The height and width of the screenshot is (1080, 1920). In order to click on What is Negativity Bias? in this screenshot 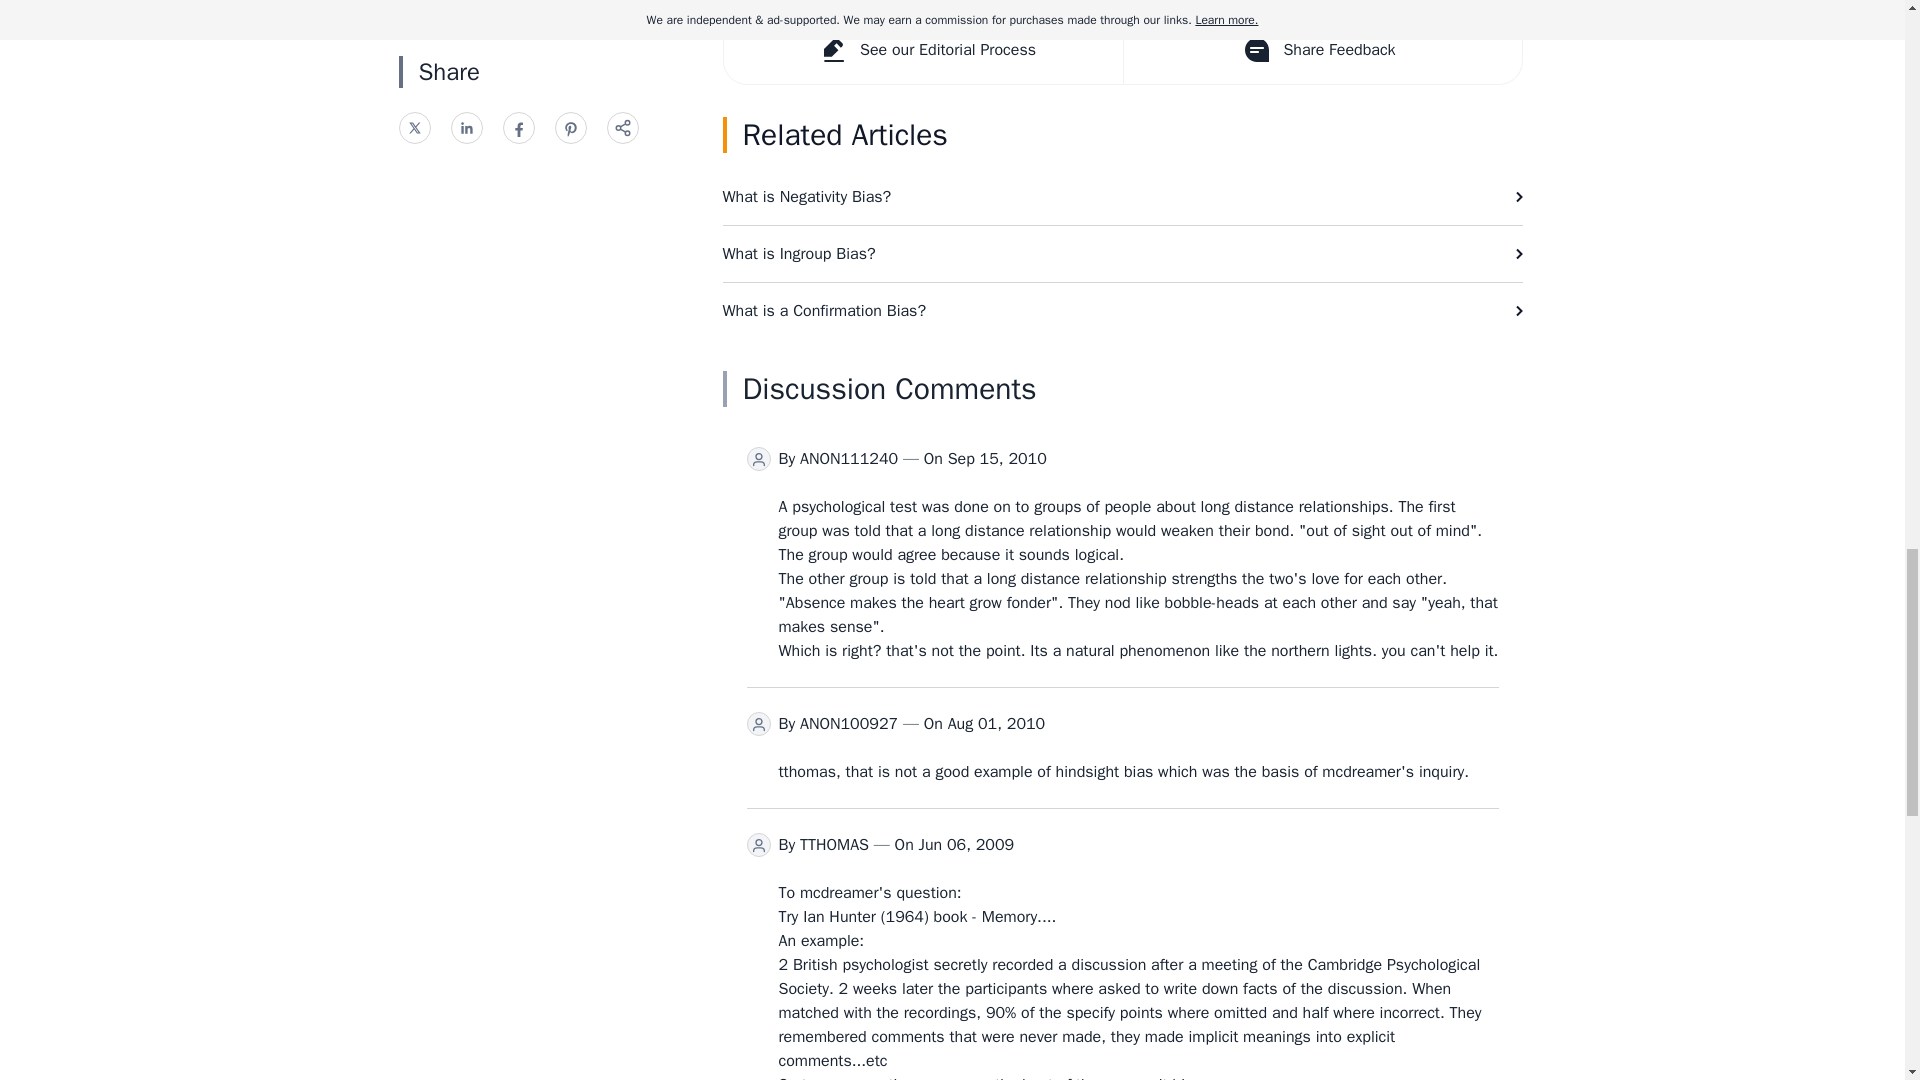, I will do `click(1122, 196)`.